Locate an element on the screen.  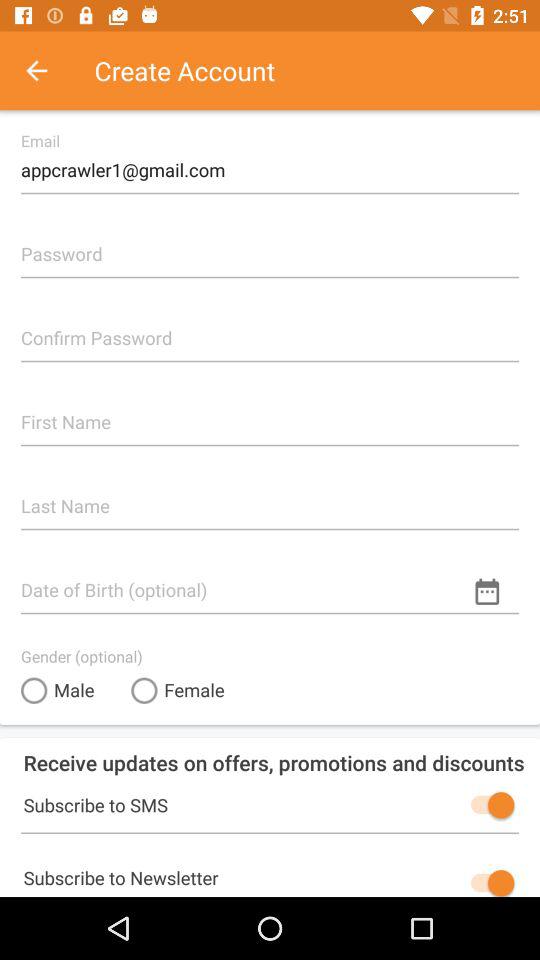
launch the gender (optional) item is located at coordinates (82, 656).